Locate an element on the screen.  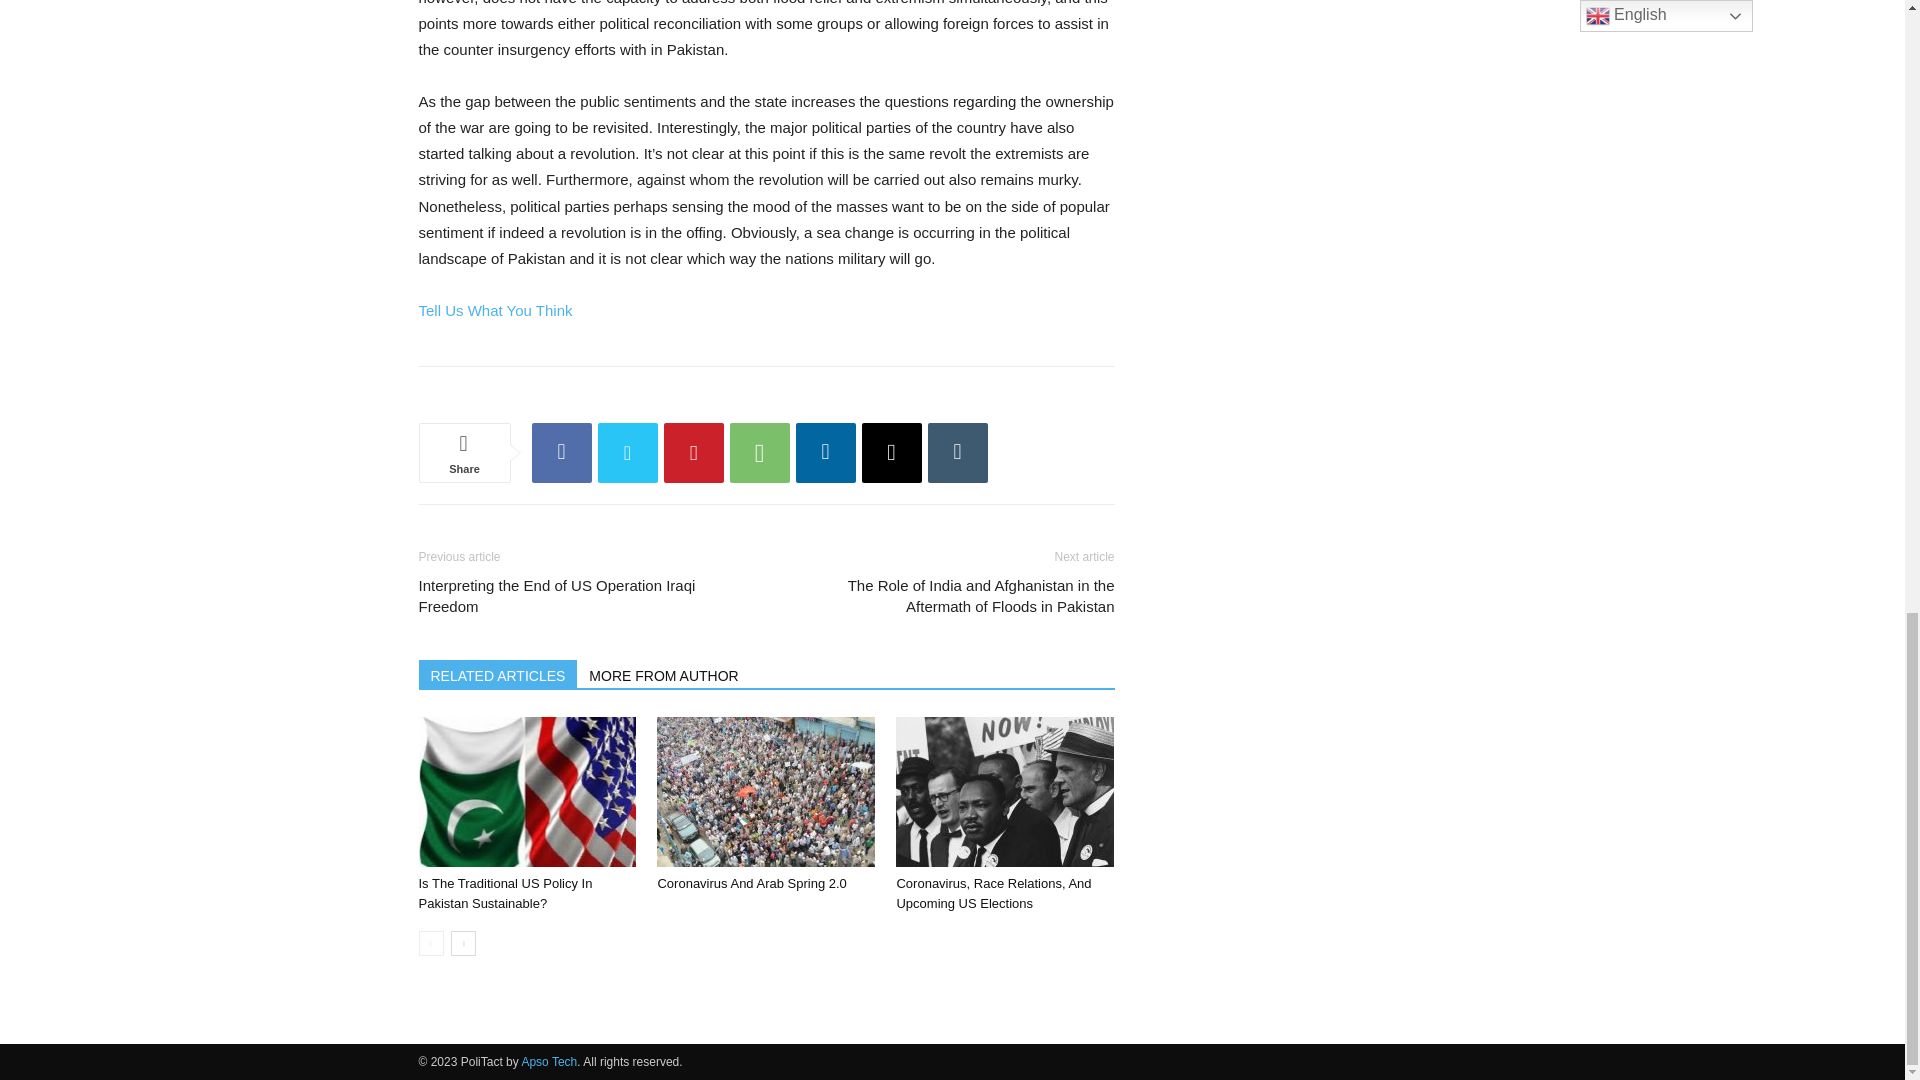
Twitter is located at coordinates (628, 452).